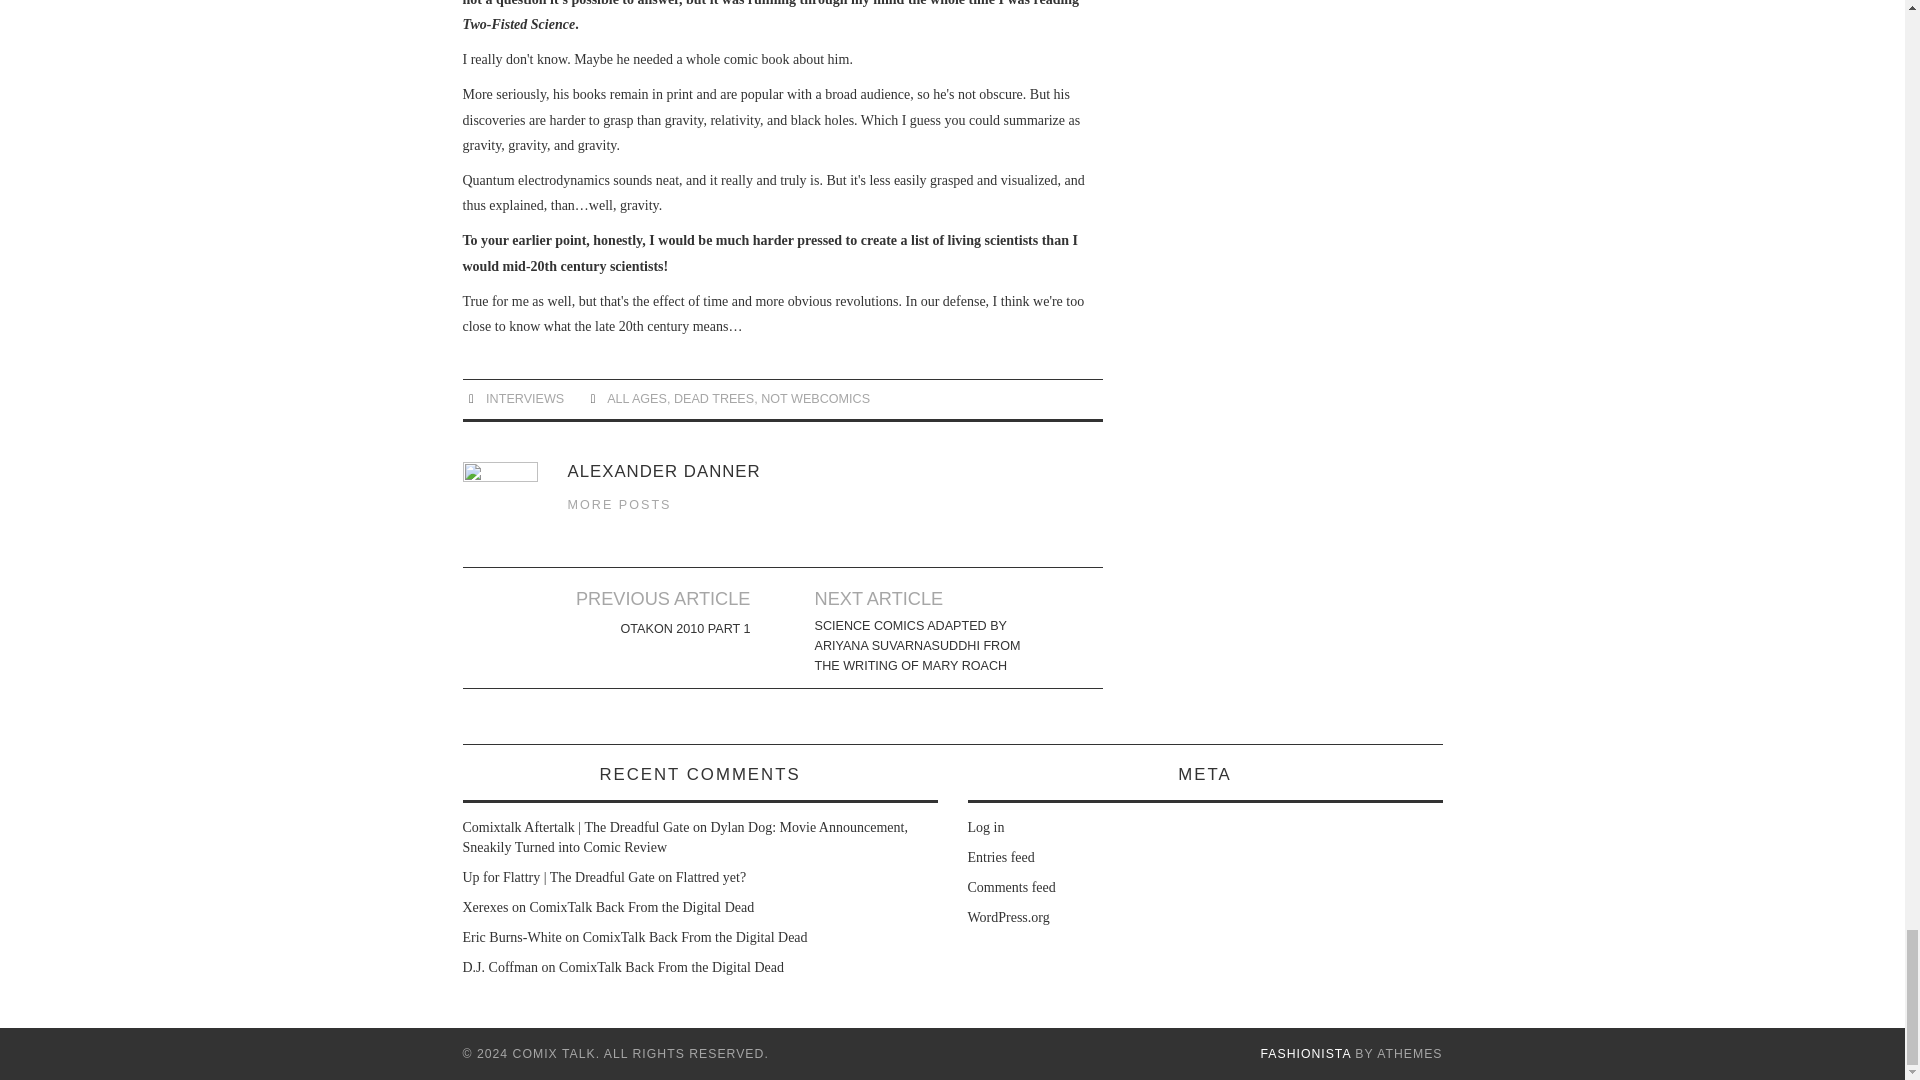 The width and height of the screenshot is (1920, 1080). Describe the element at coordinates (636, 399) in the screenshot. I see `ALL AGES` at that location.